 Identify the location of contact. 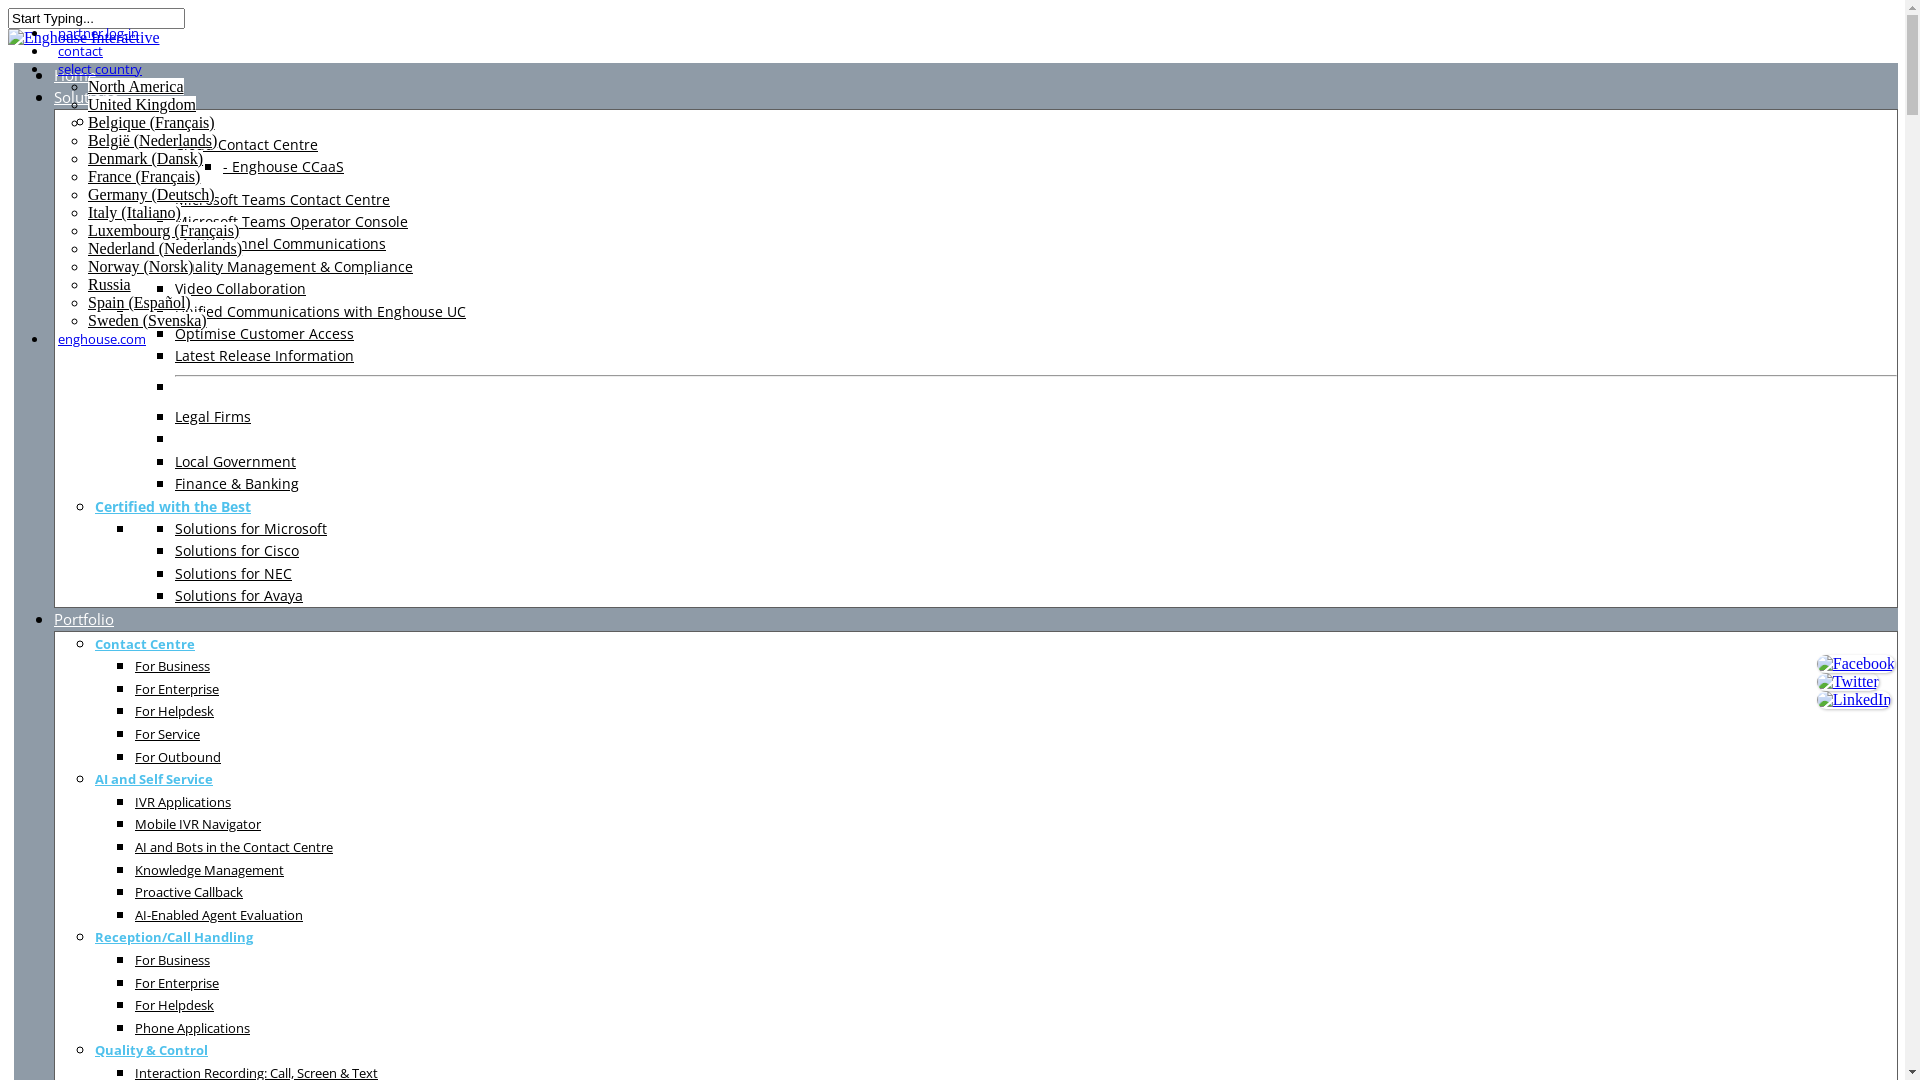
(80, 51).